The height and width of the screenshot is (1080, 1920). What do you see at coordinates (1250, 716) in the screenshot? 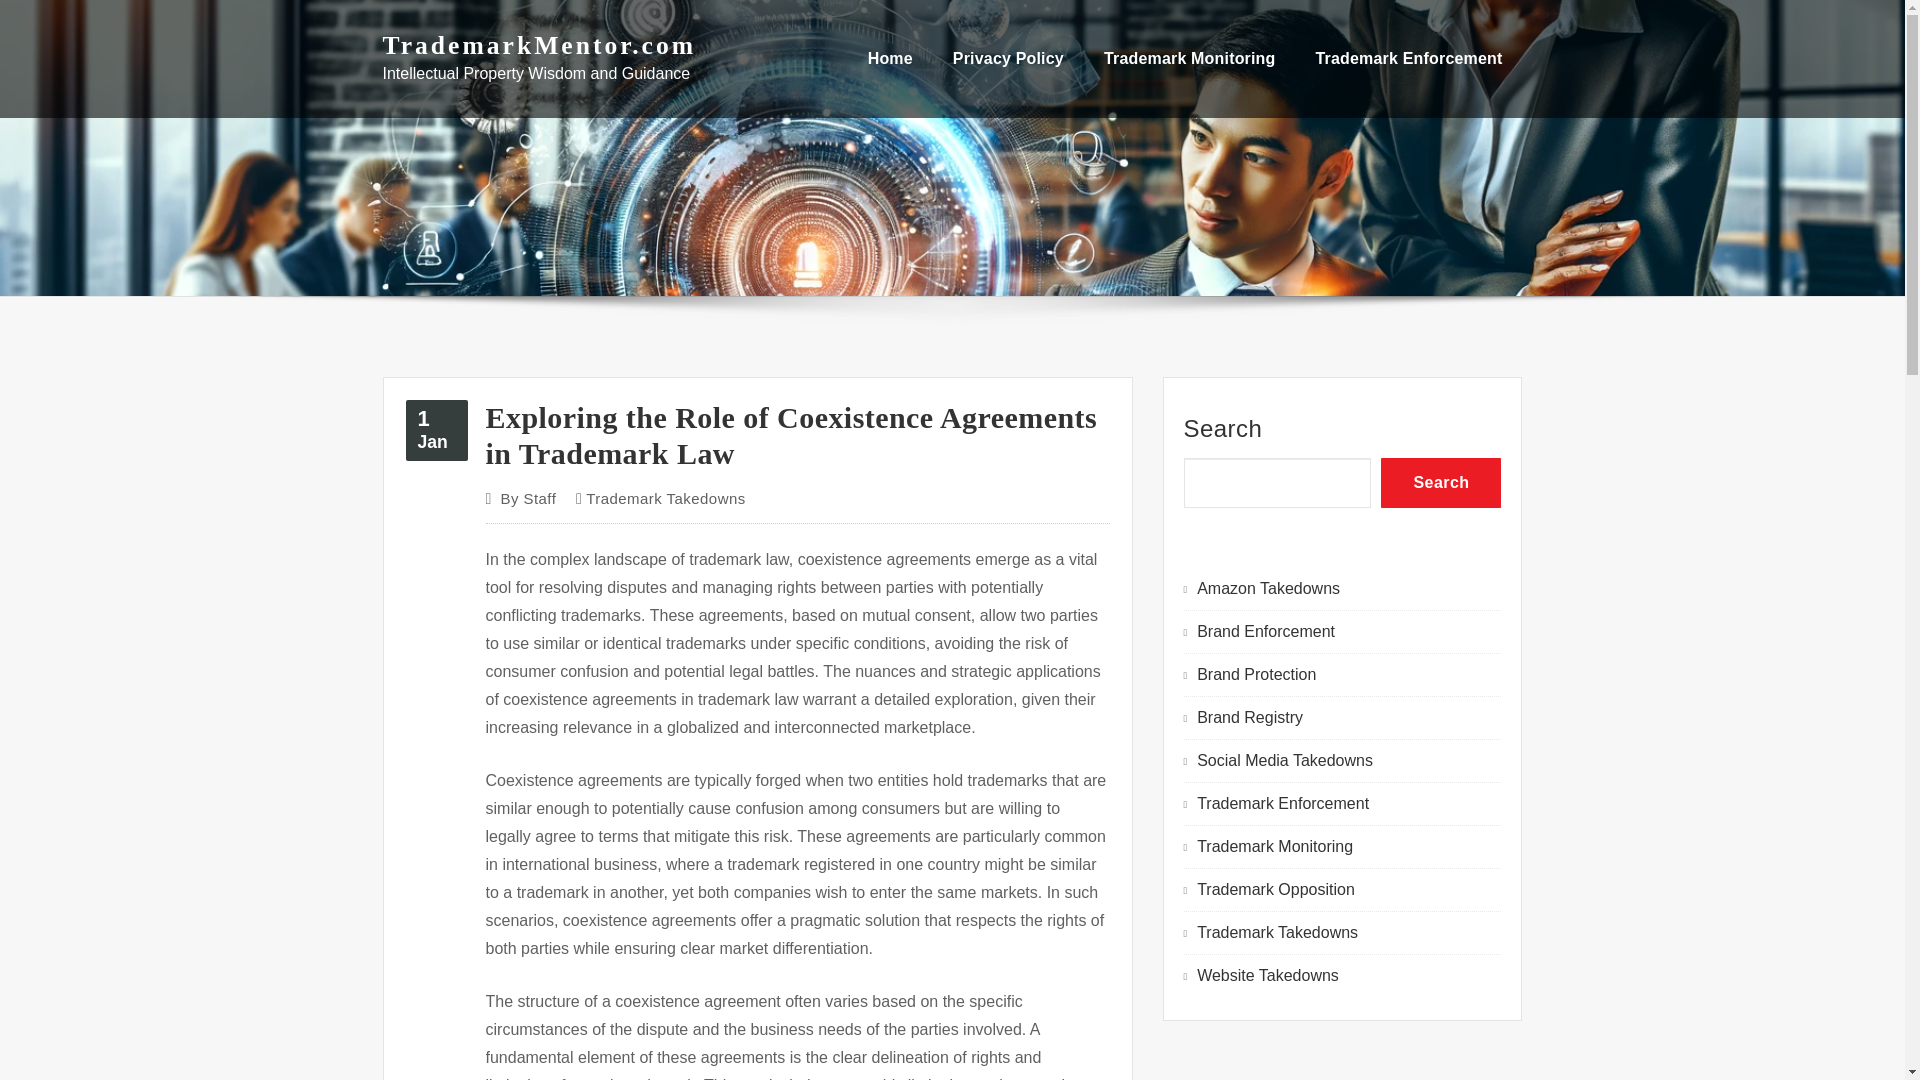
I see `TrademarkMentor.com` at bounding box center [1250, 716].